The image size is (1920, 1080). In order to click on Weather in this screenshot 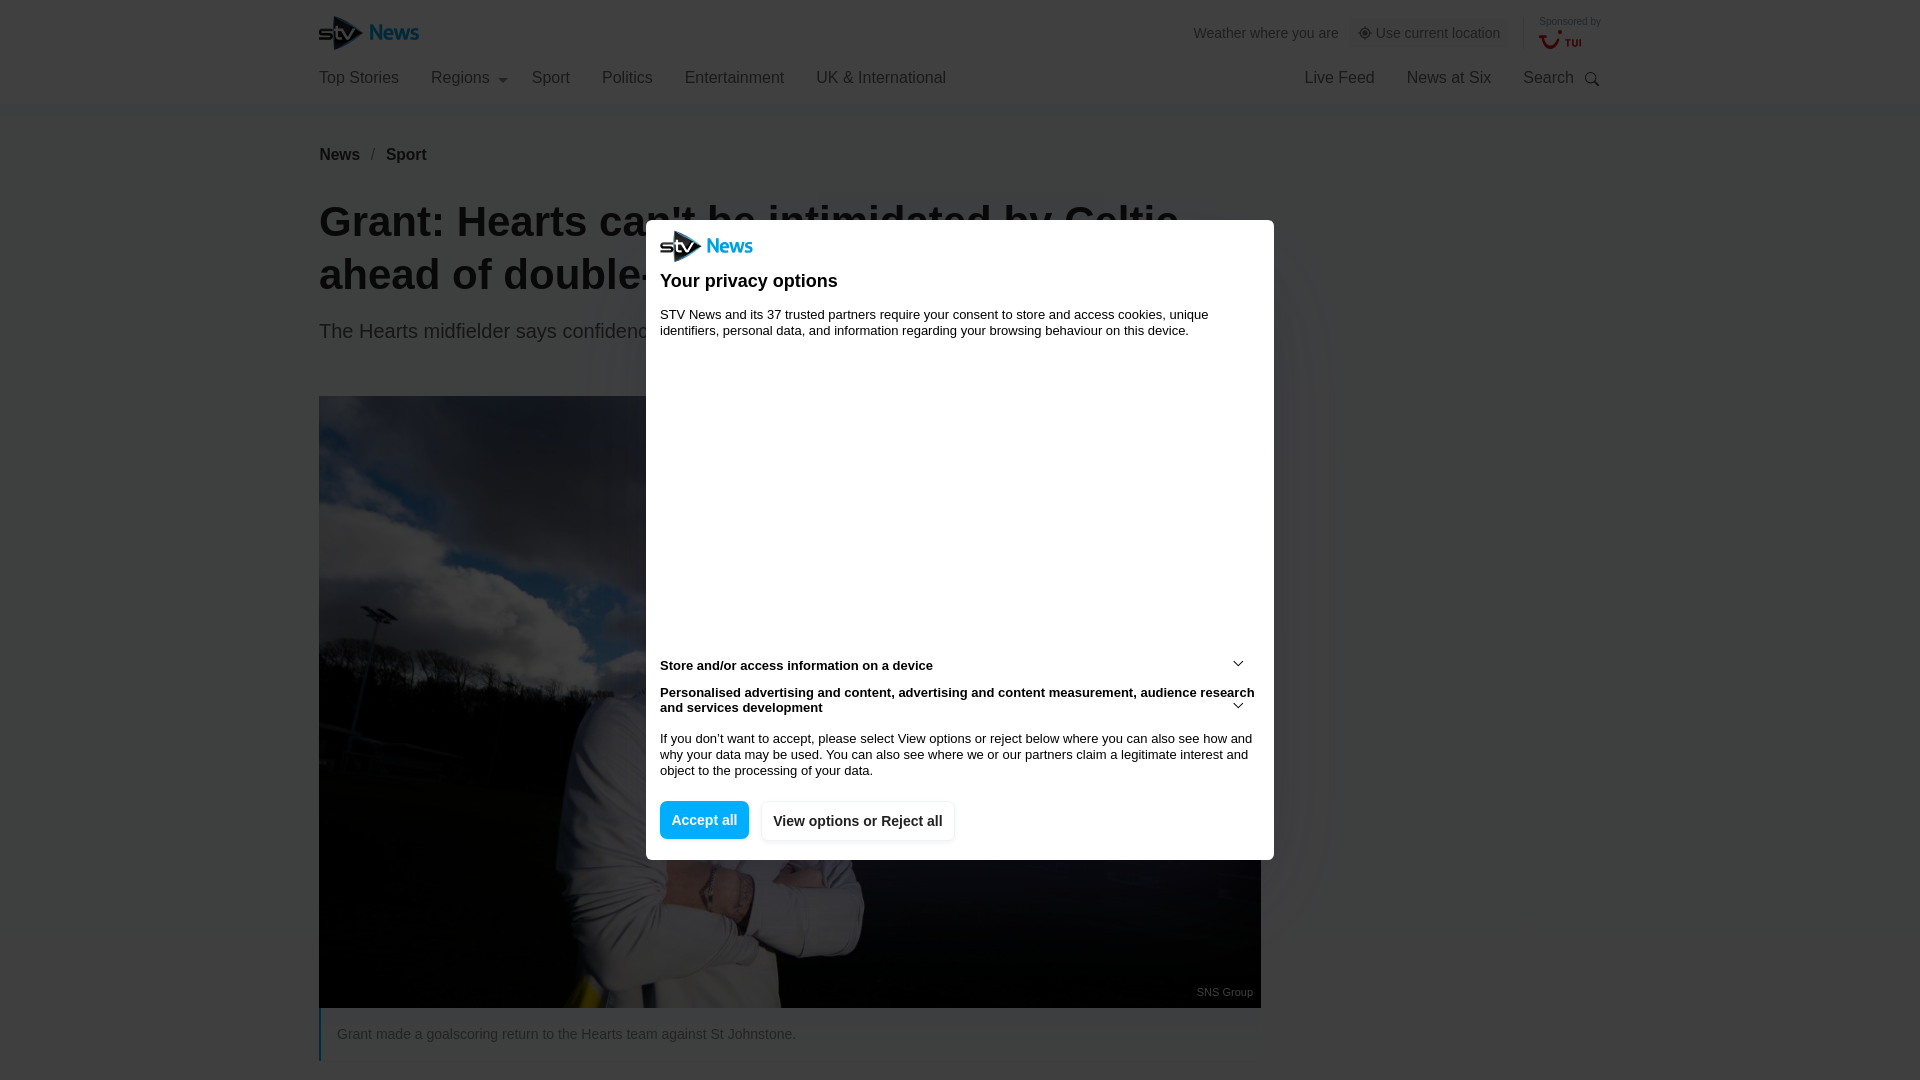, I will do `click(1220, 32)`.